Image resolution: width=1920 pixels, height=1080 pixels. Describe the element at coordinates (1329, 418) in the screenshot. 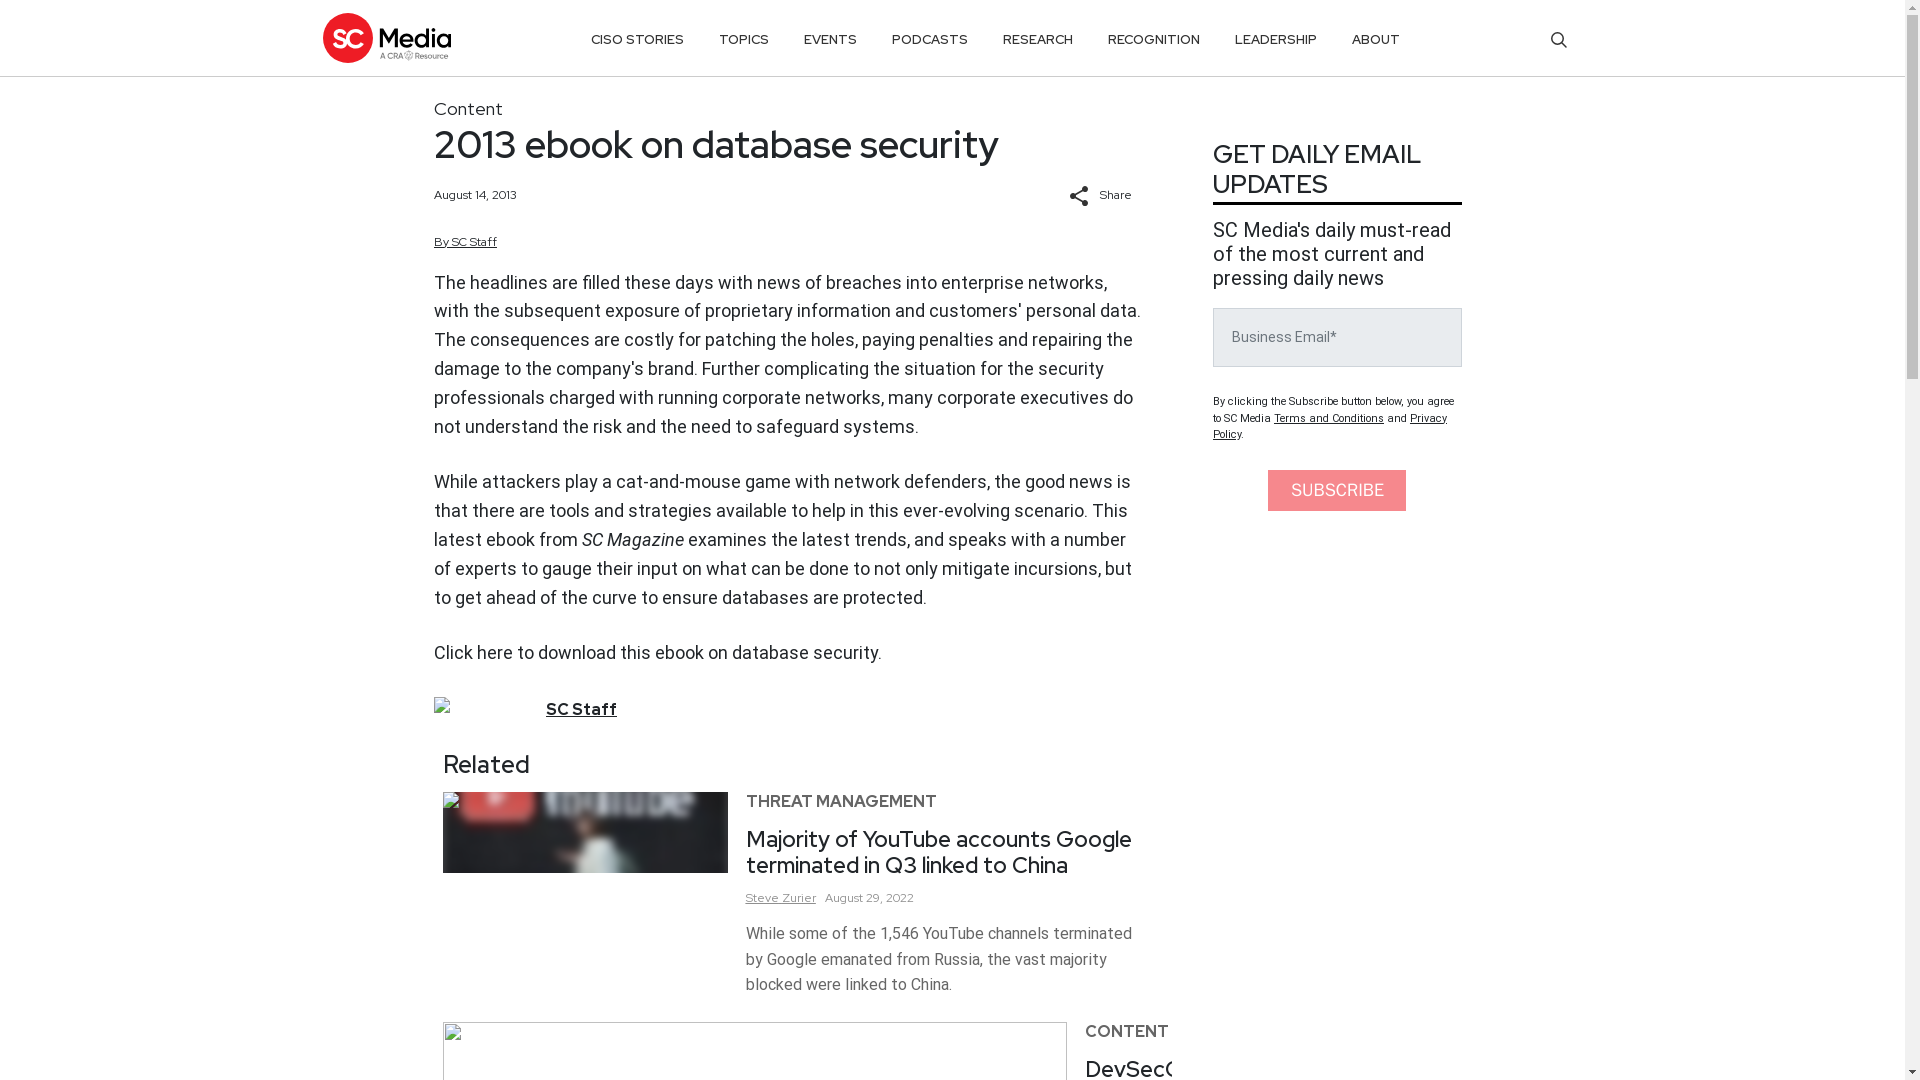

I see `Terms and Conditions` at that location.